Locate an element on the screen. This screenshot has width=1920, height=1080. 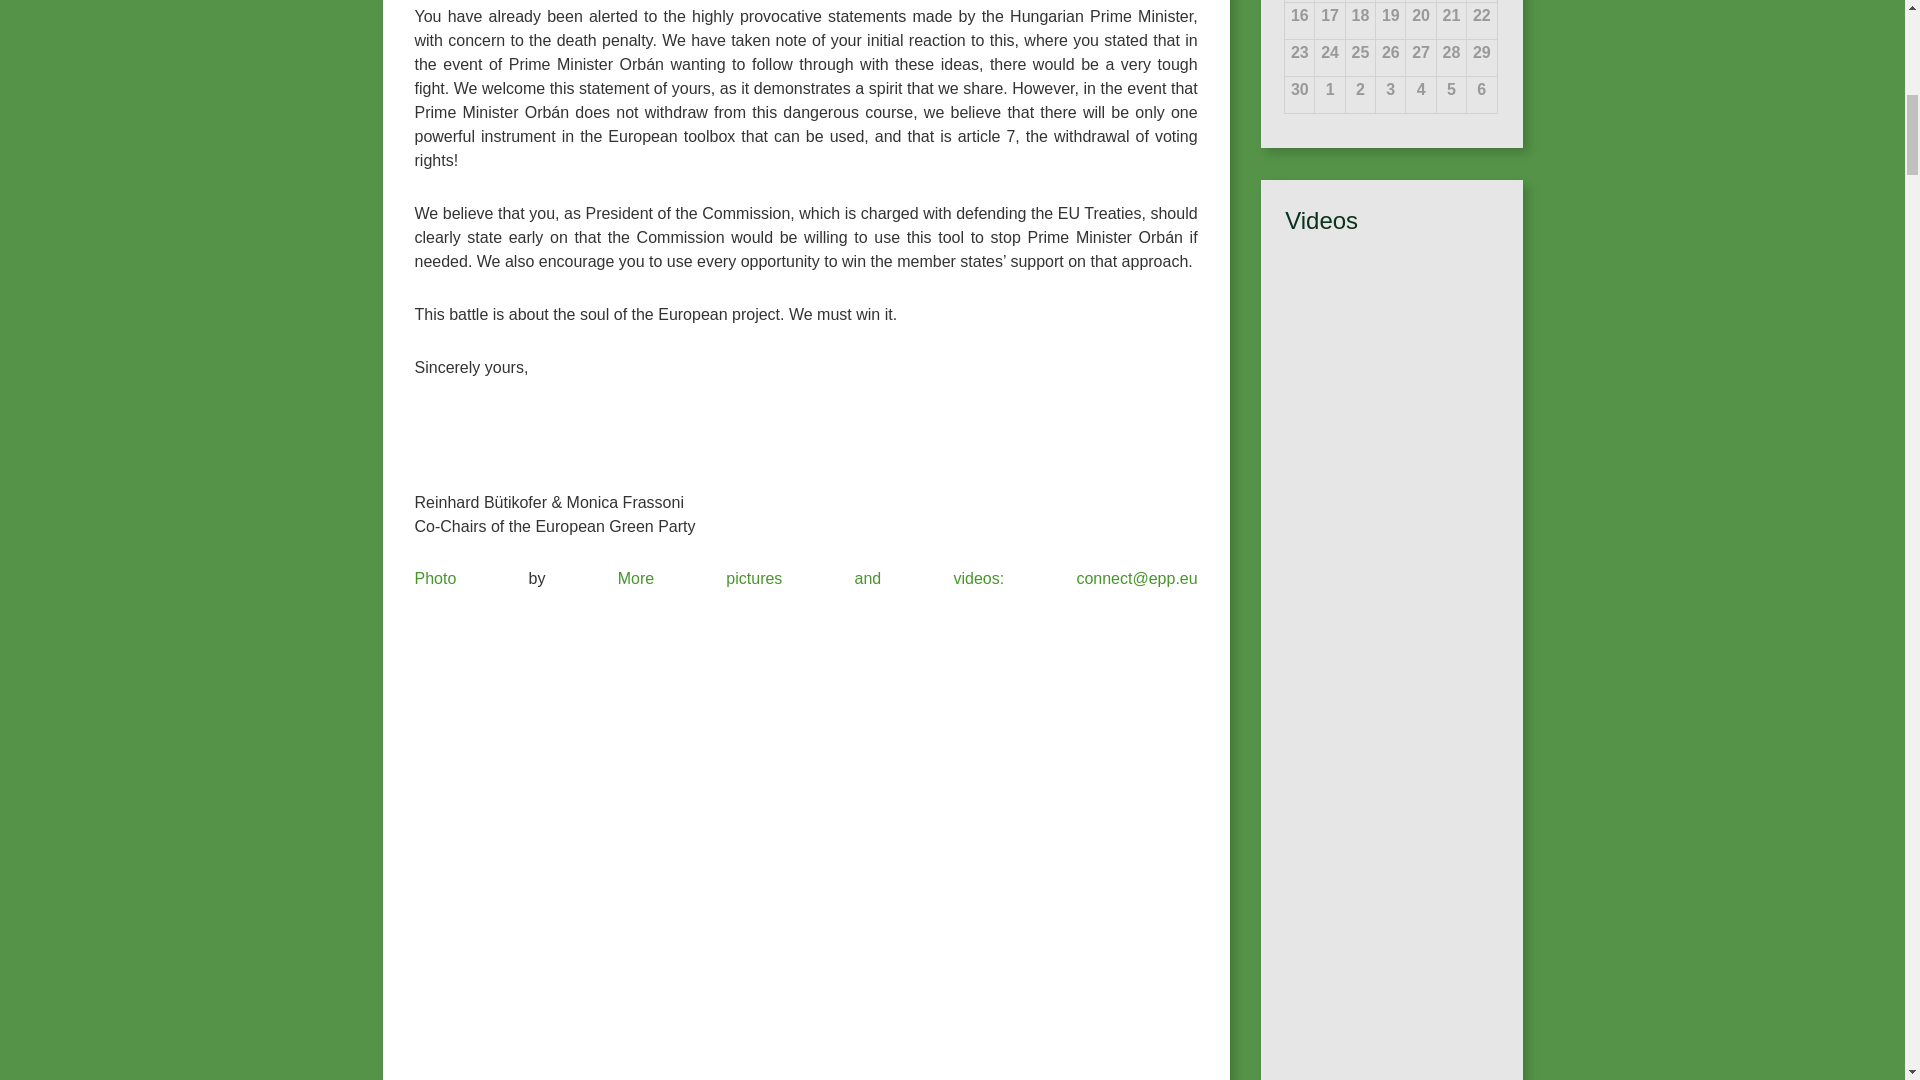
Photo is located at coordinates (435, 578).